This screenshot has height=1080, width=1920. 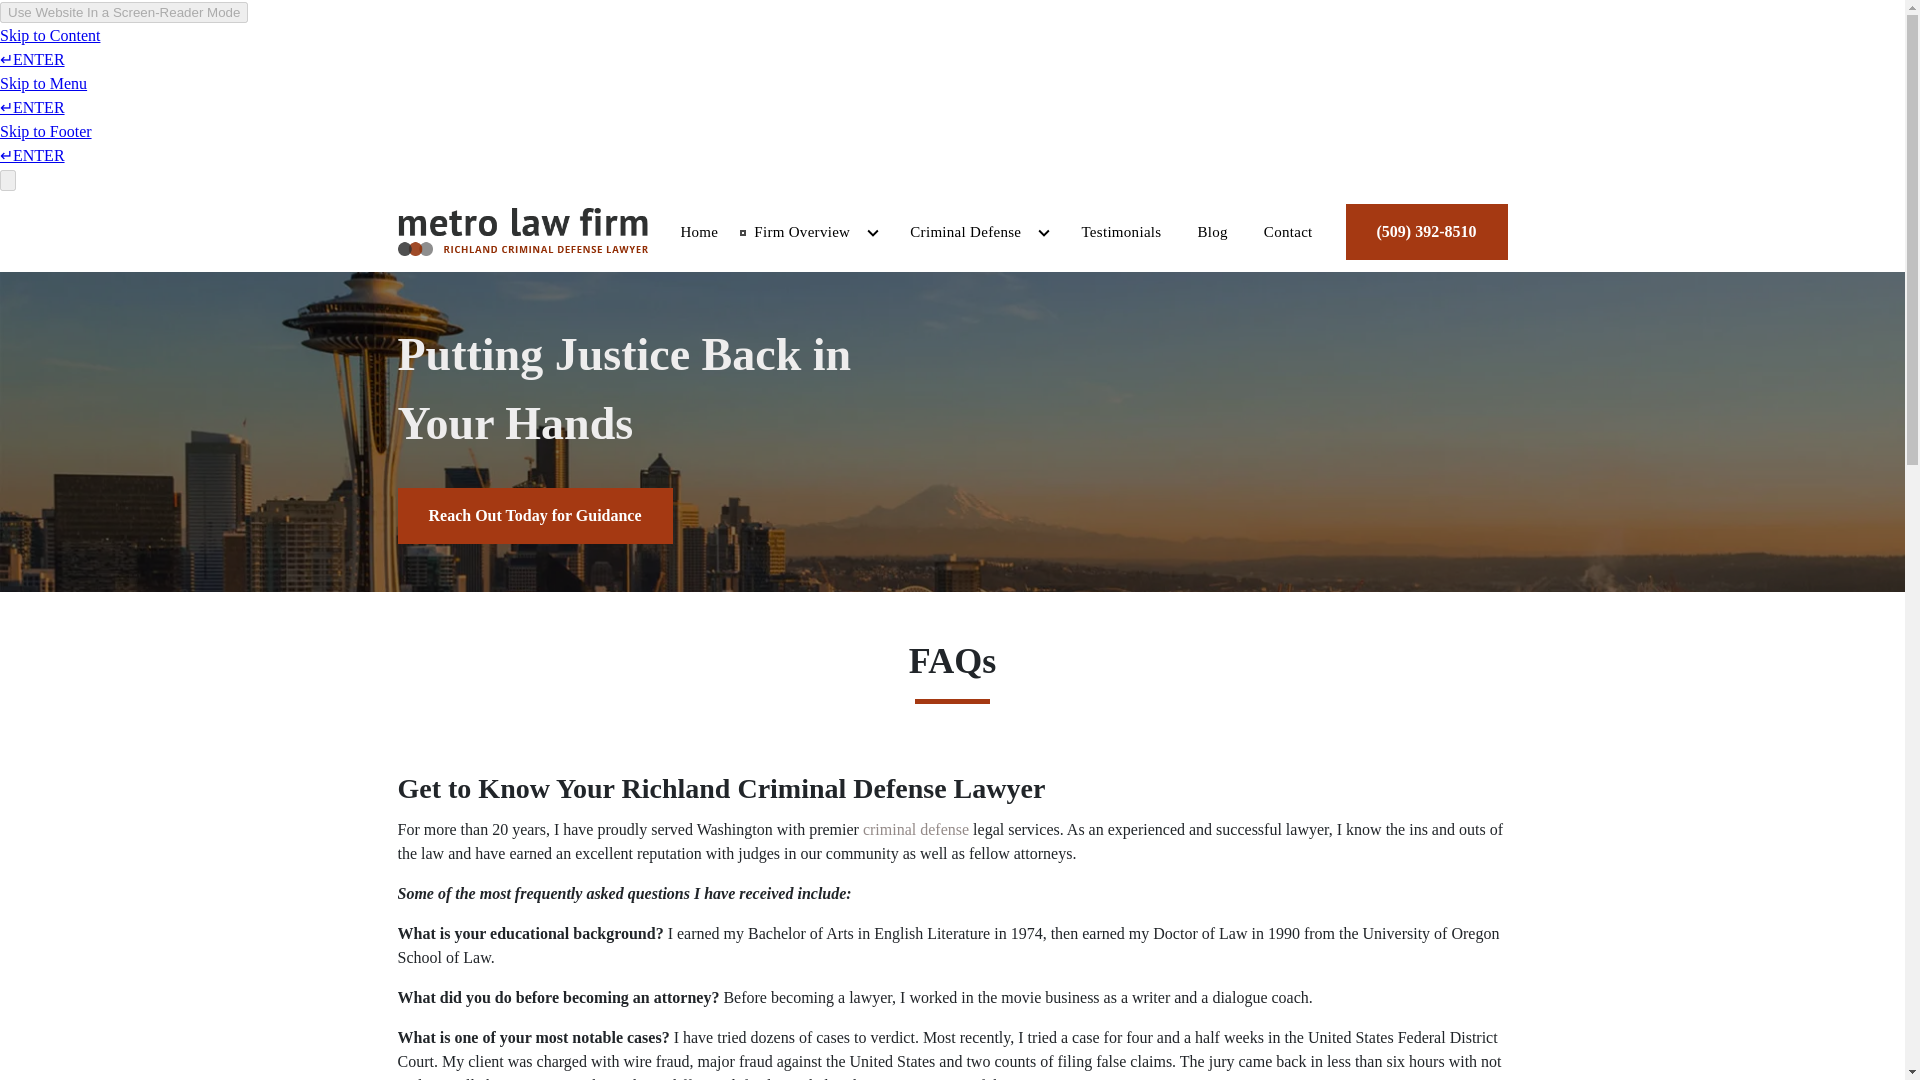 What do you see at coordinates (1288, 232) in the screenshot?
I see `Contact` at bounding box center [1288, 232].